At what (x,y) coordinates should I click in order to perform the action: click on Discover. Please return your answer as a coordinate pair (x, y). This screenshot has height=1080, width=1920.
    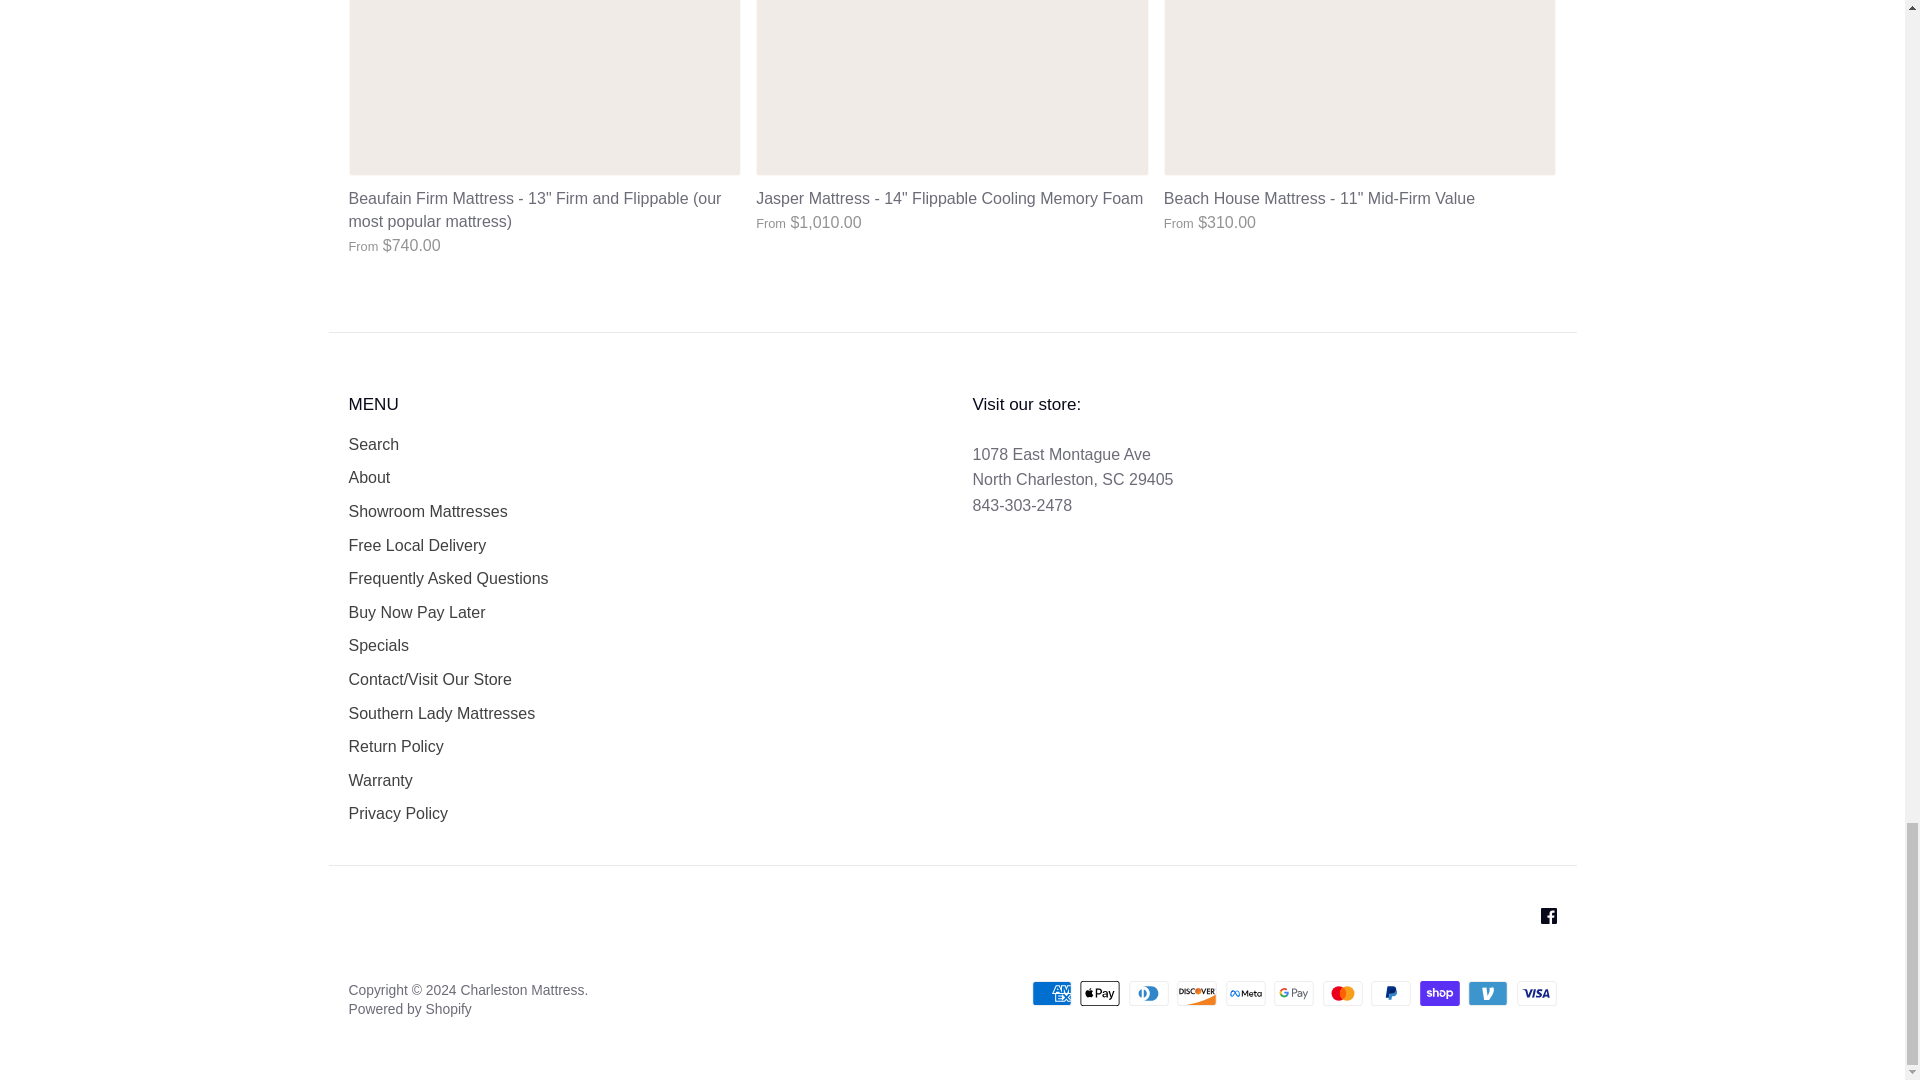
    Looking at the image, I should click on (1196, 992).